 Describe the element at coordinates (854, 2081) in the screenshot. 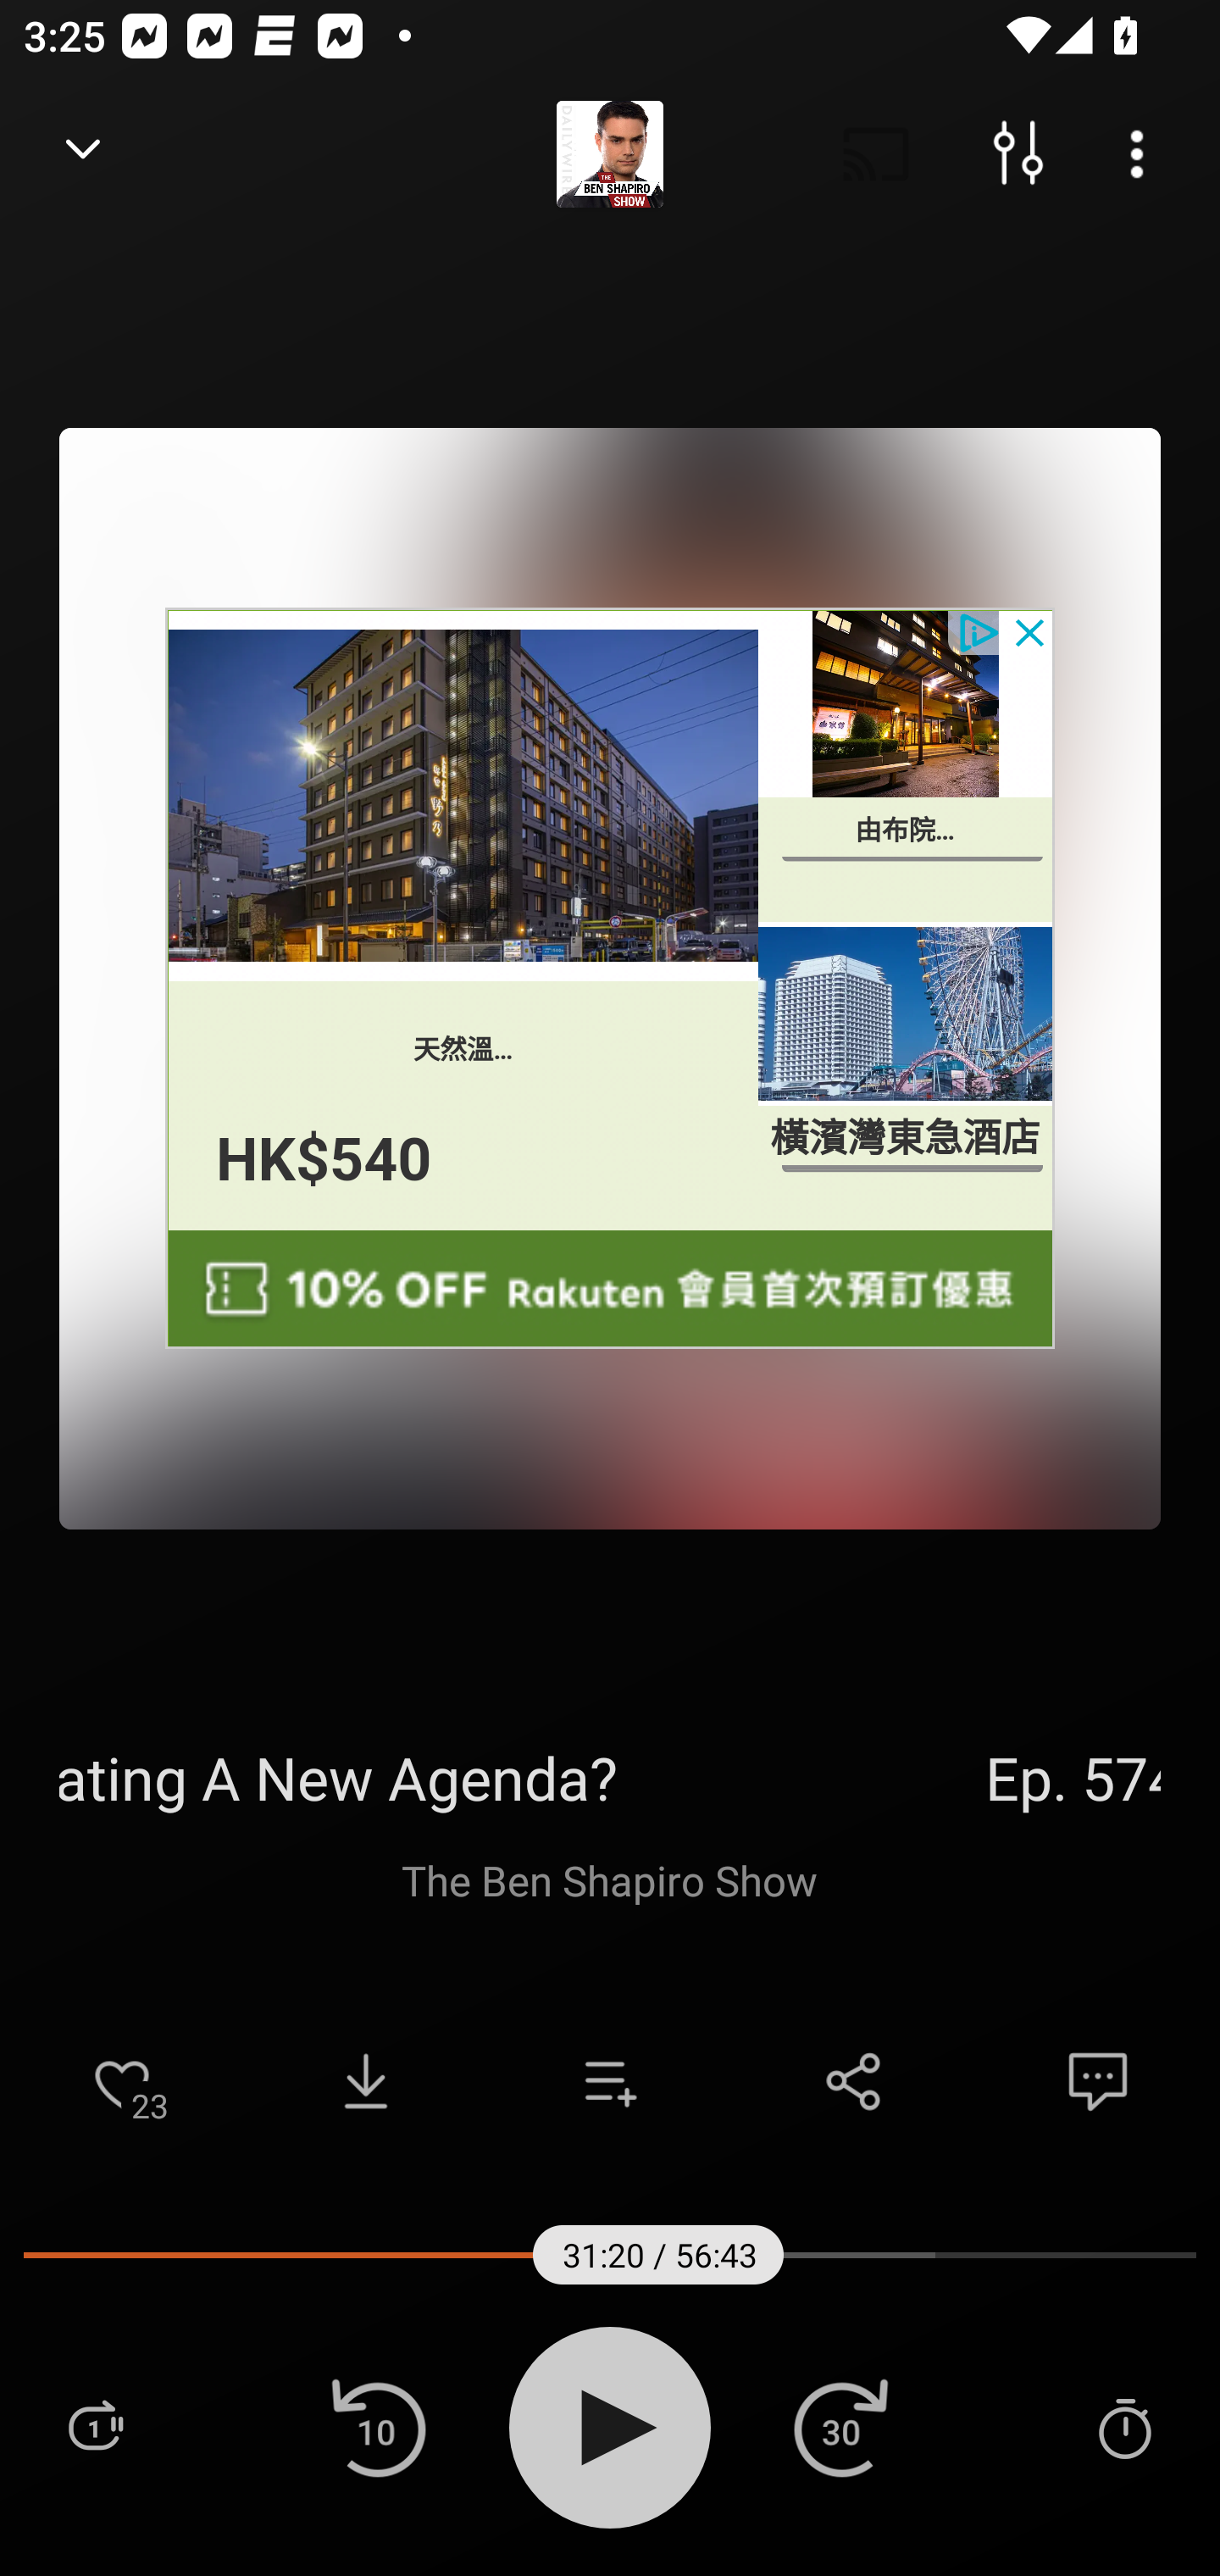

I see `Share` at that location.